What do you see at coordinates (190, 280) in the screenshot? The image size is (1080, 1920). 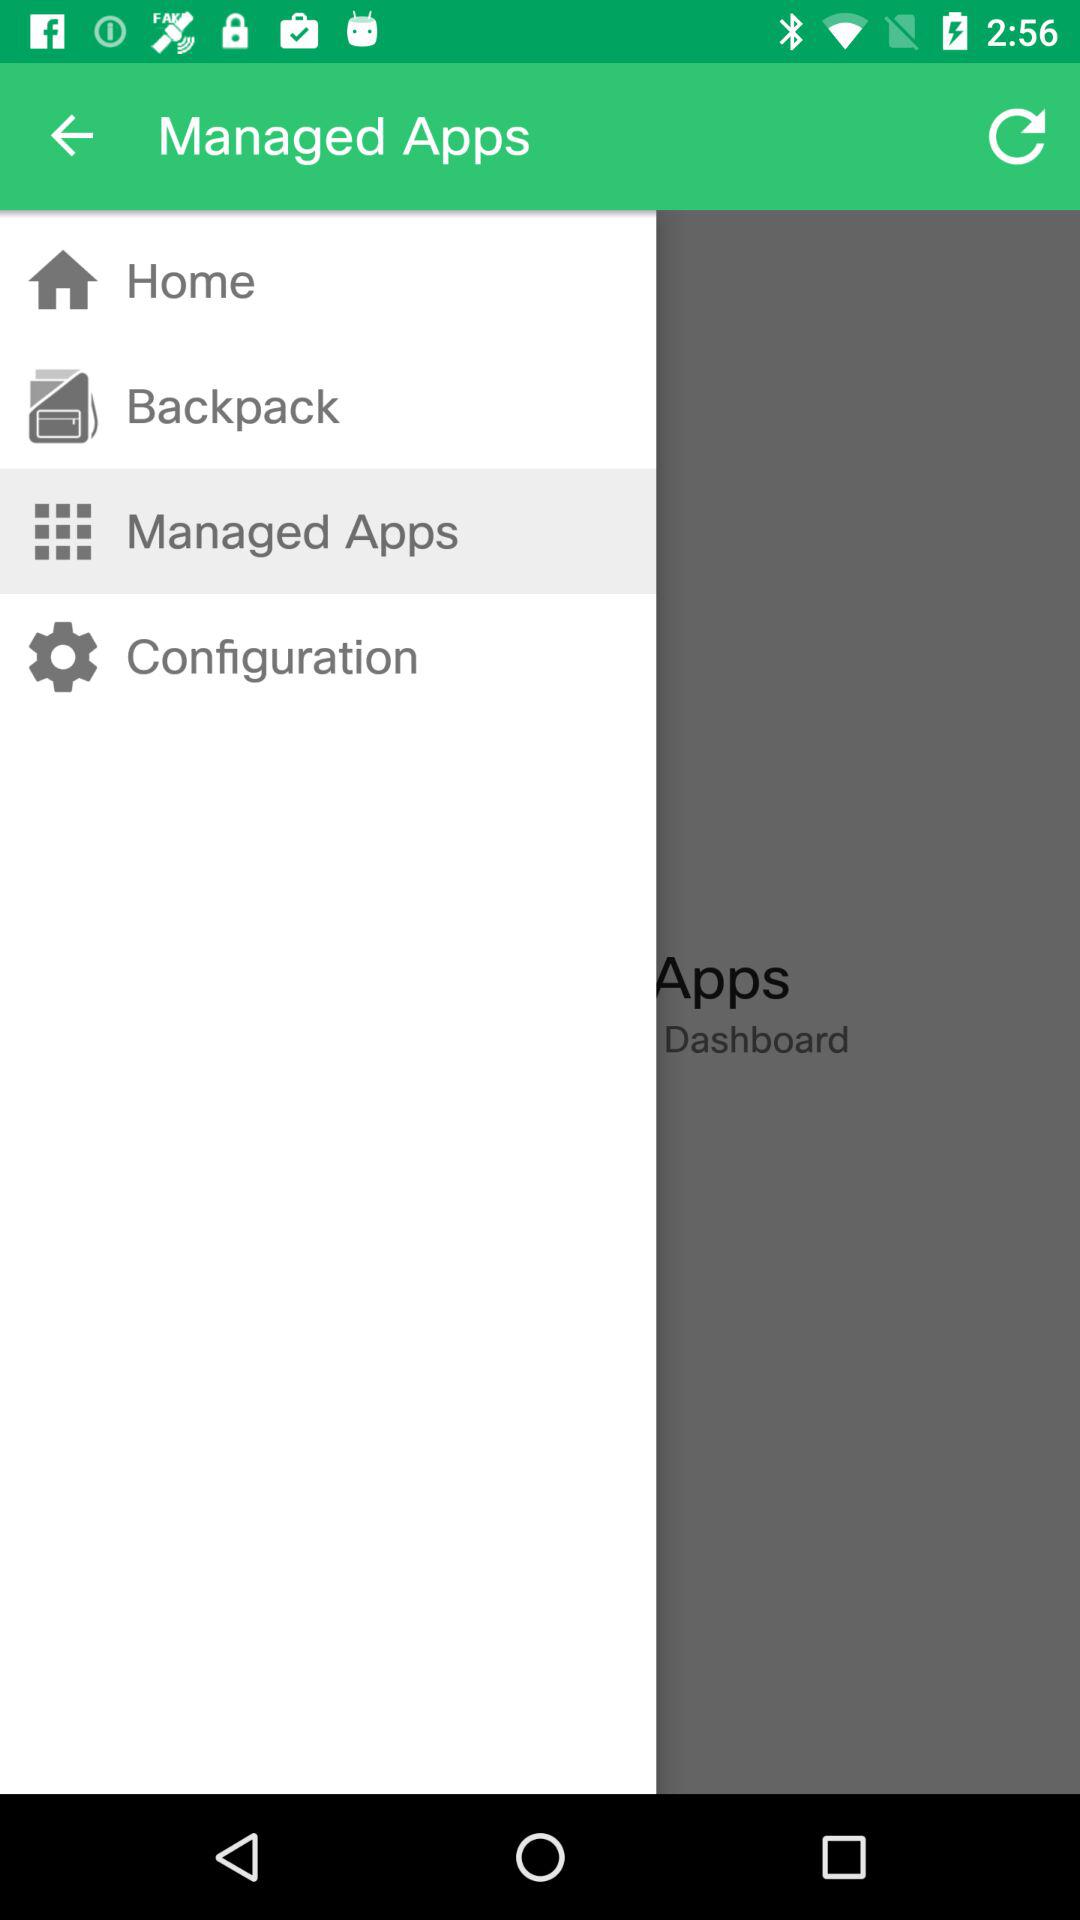 I see `select the icon above the backpack` at bounding box center [190, 280].